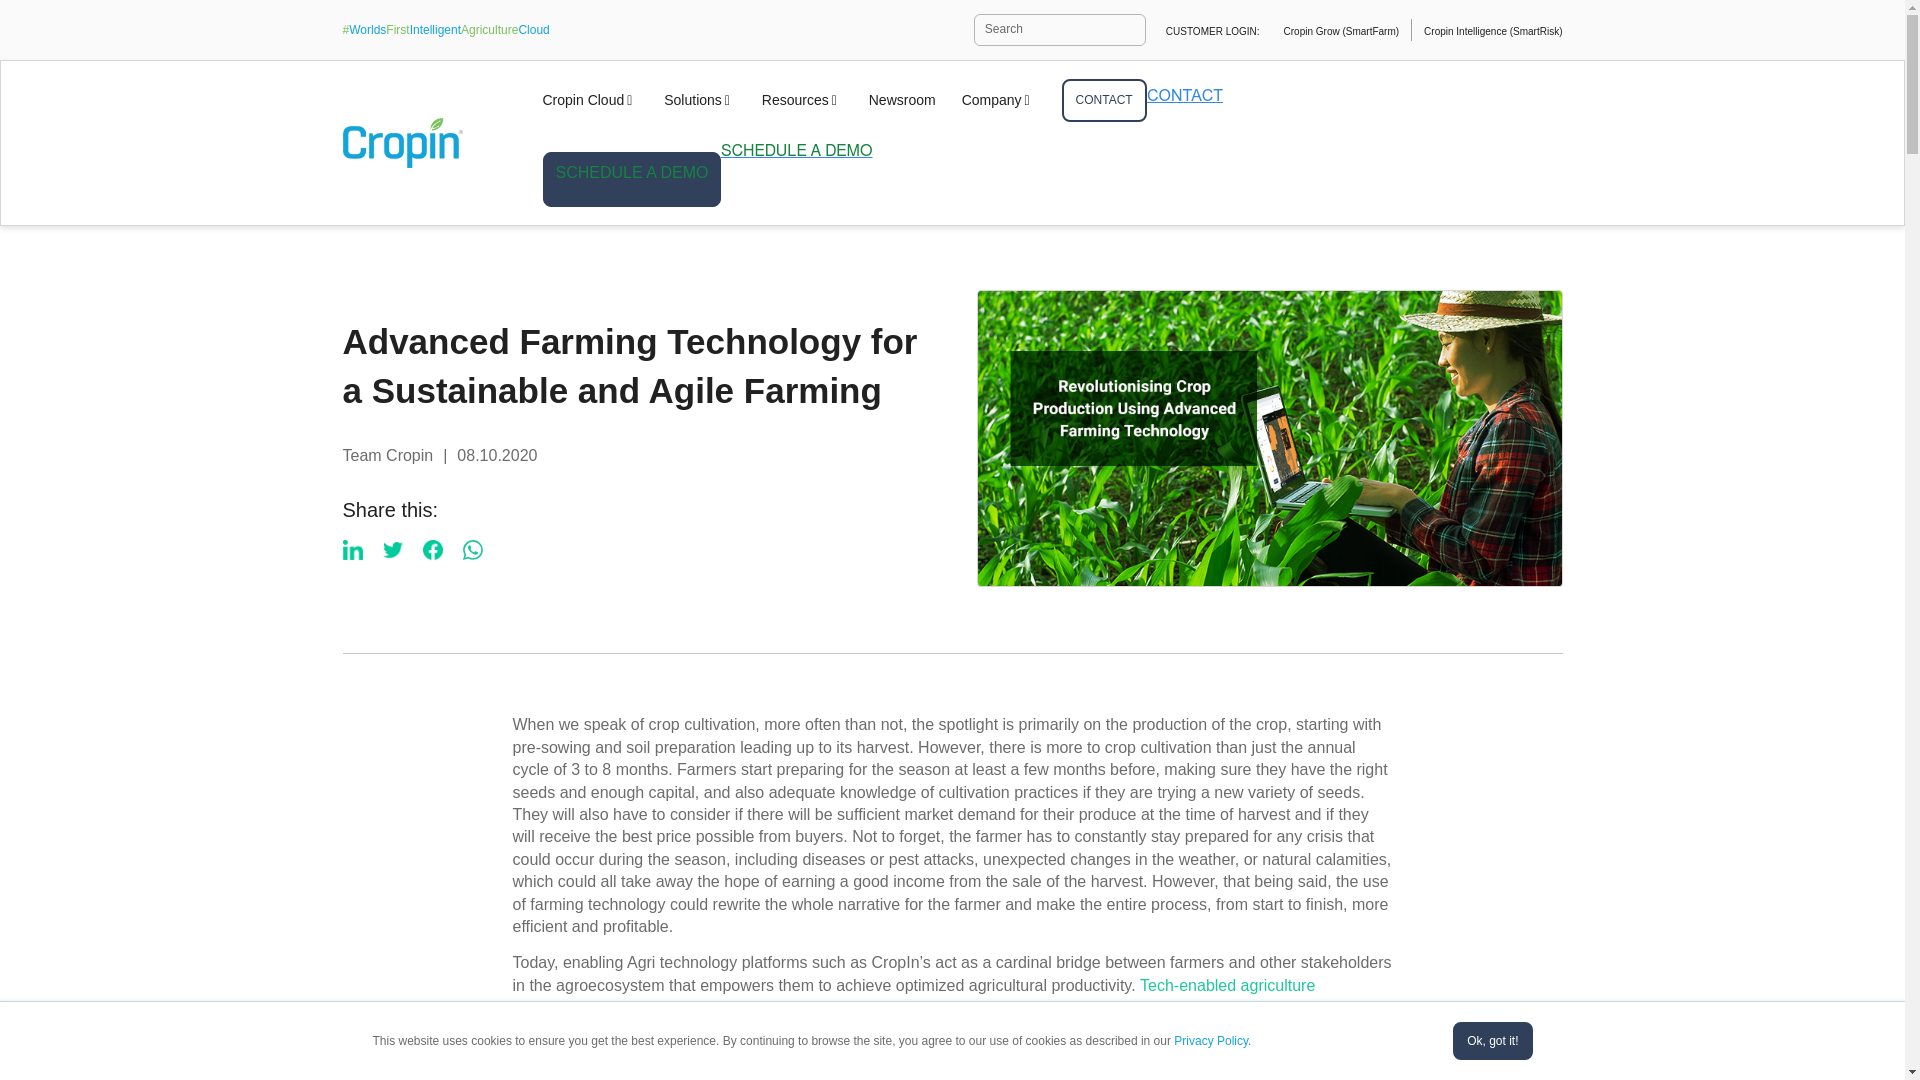 The width and height of the screenshot is (1920, 1080). What do you see at coordinates (589, 100) in the screenshot?
I see `Cropin Cloud` at bounding box center [589, 100].